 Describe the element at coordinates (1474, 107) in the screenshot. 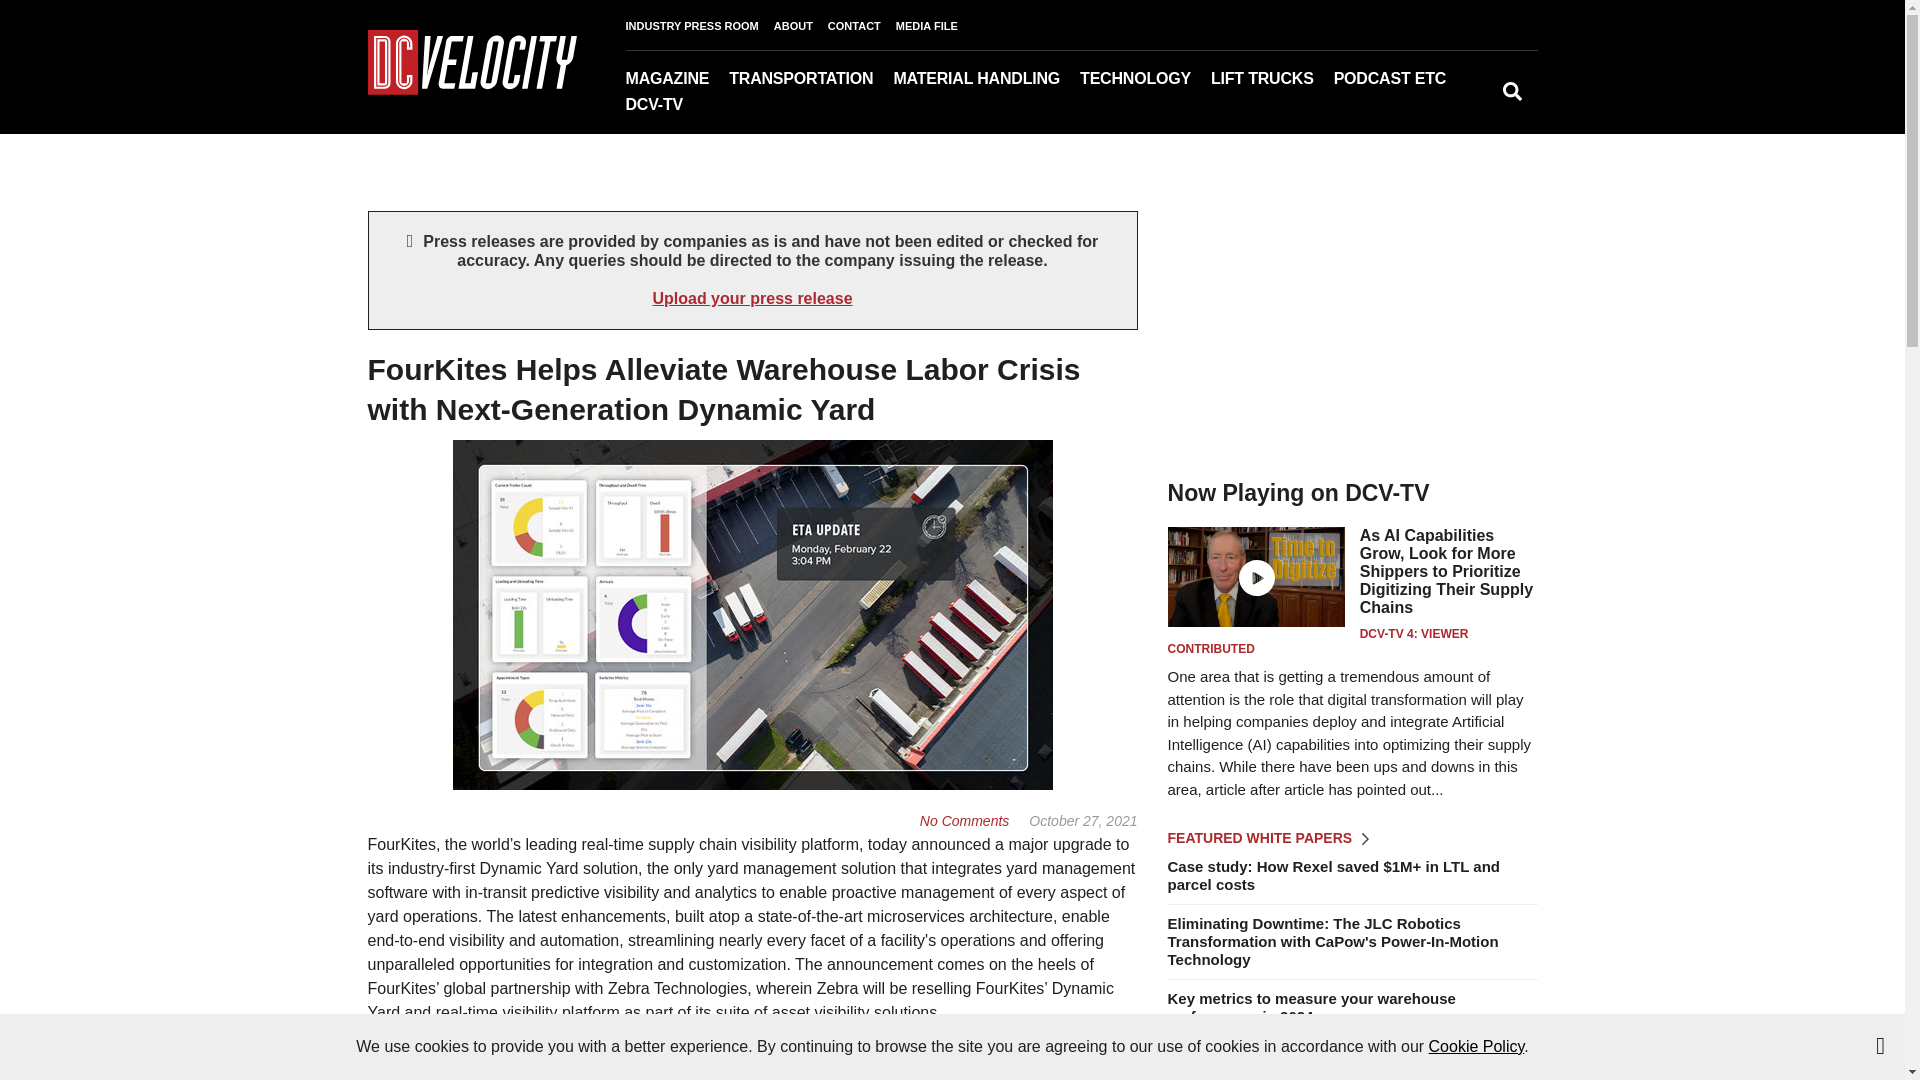

I see `Conference Guides` at that location.